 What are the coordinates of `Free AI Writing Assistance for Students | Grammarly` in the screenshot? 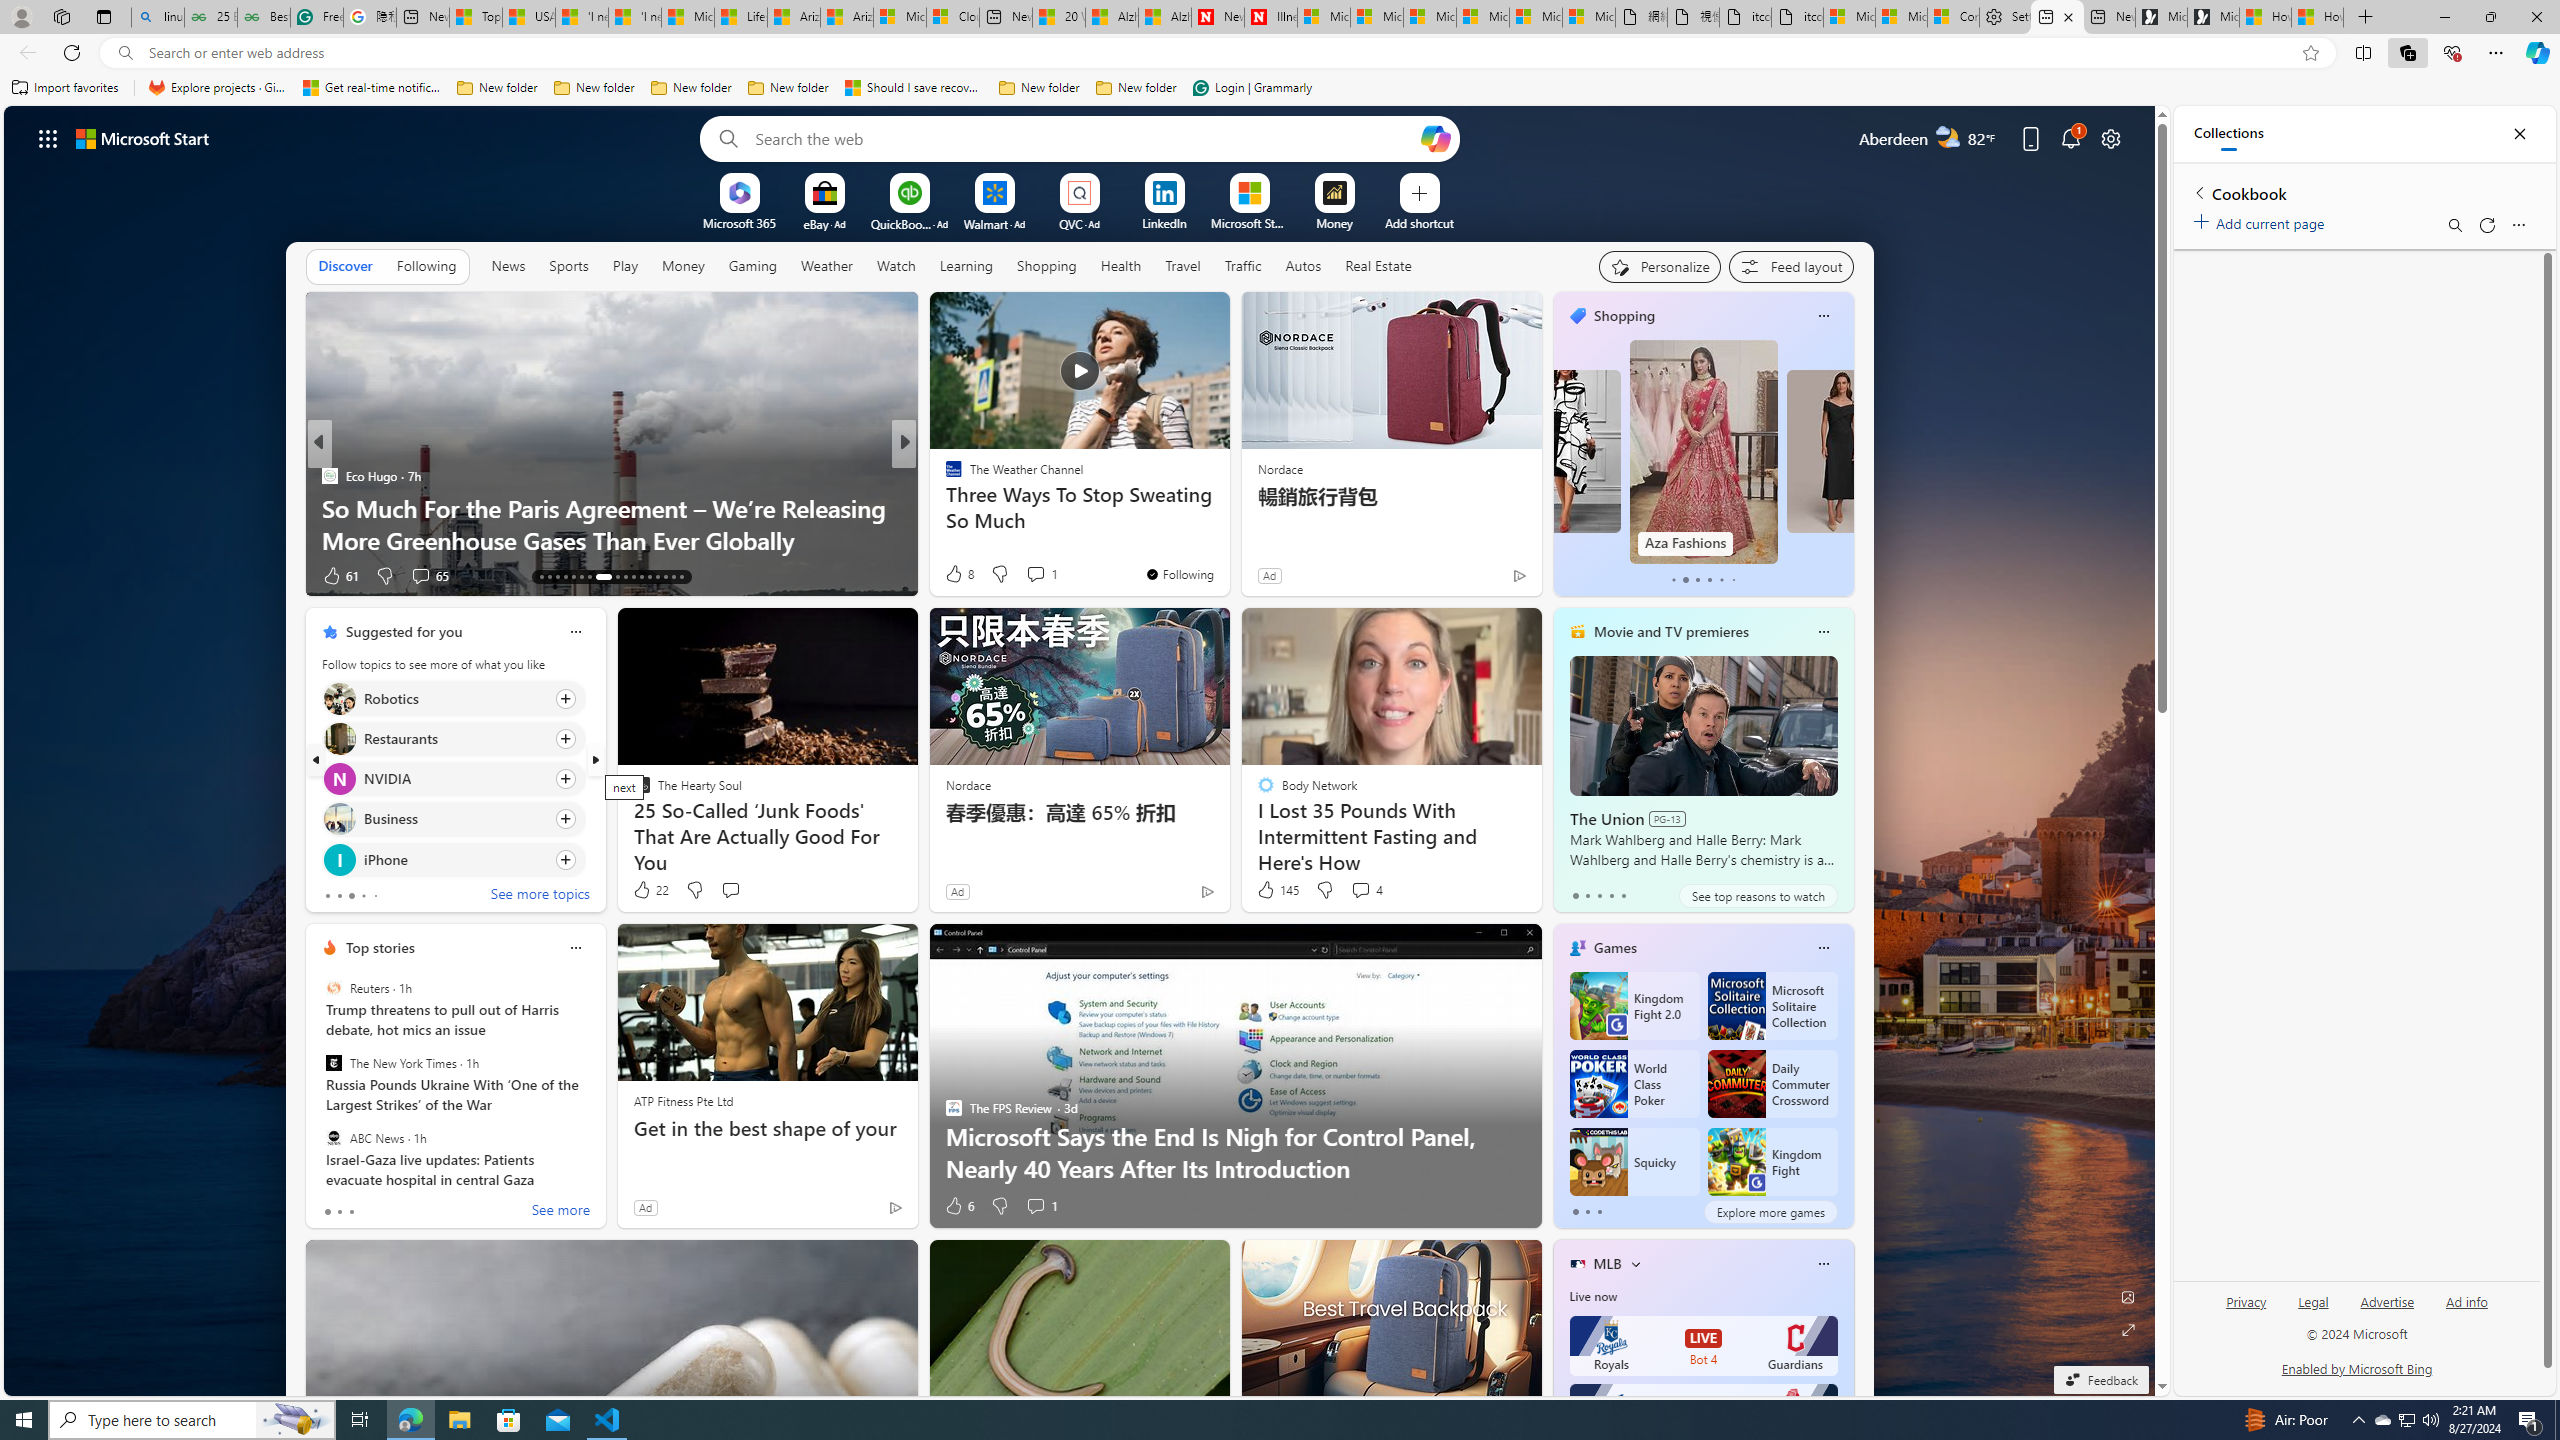 It's located at (317, 17).